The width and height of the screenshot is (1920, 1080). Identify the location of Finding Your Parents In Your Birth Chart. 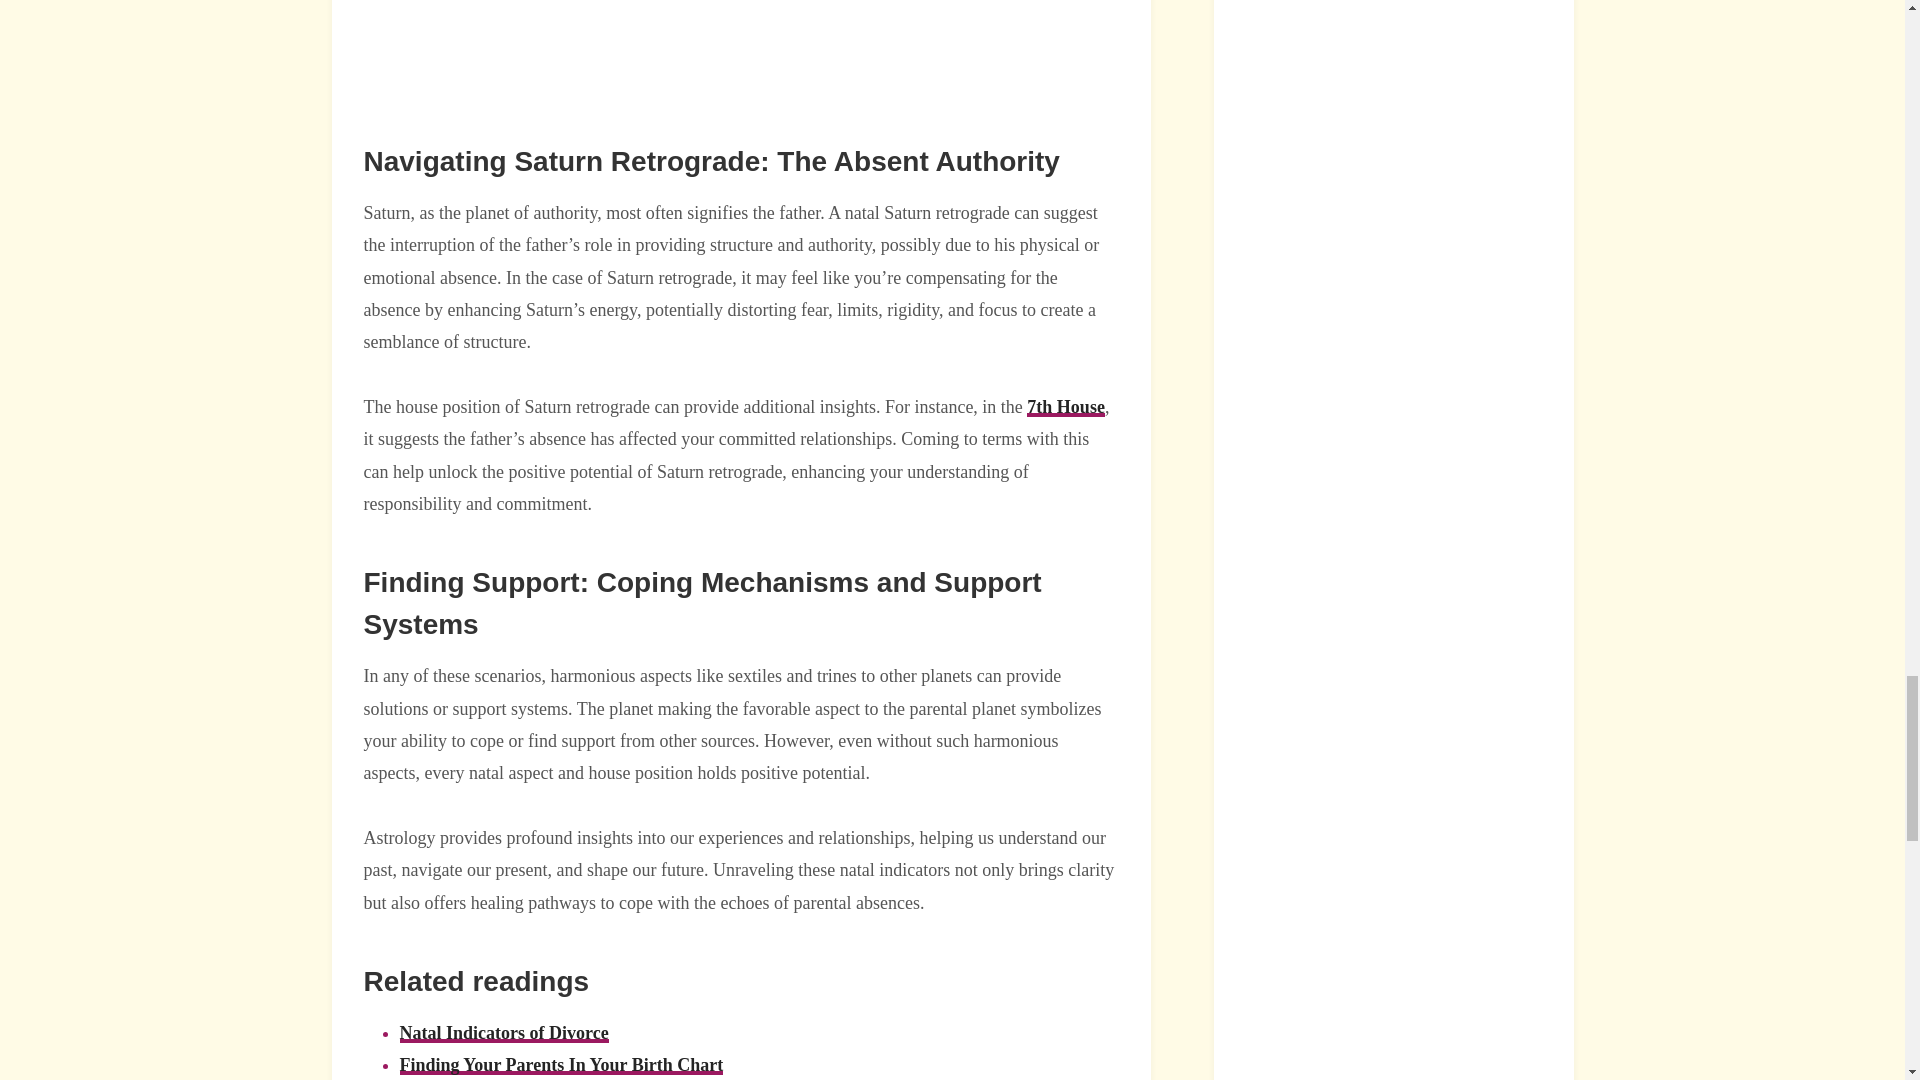
(561, 1064).